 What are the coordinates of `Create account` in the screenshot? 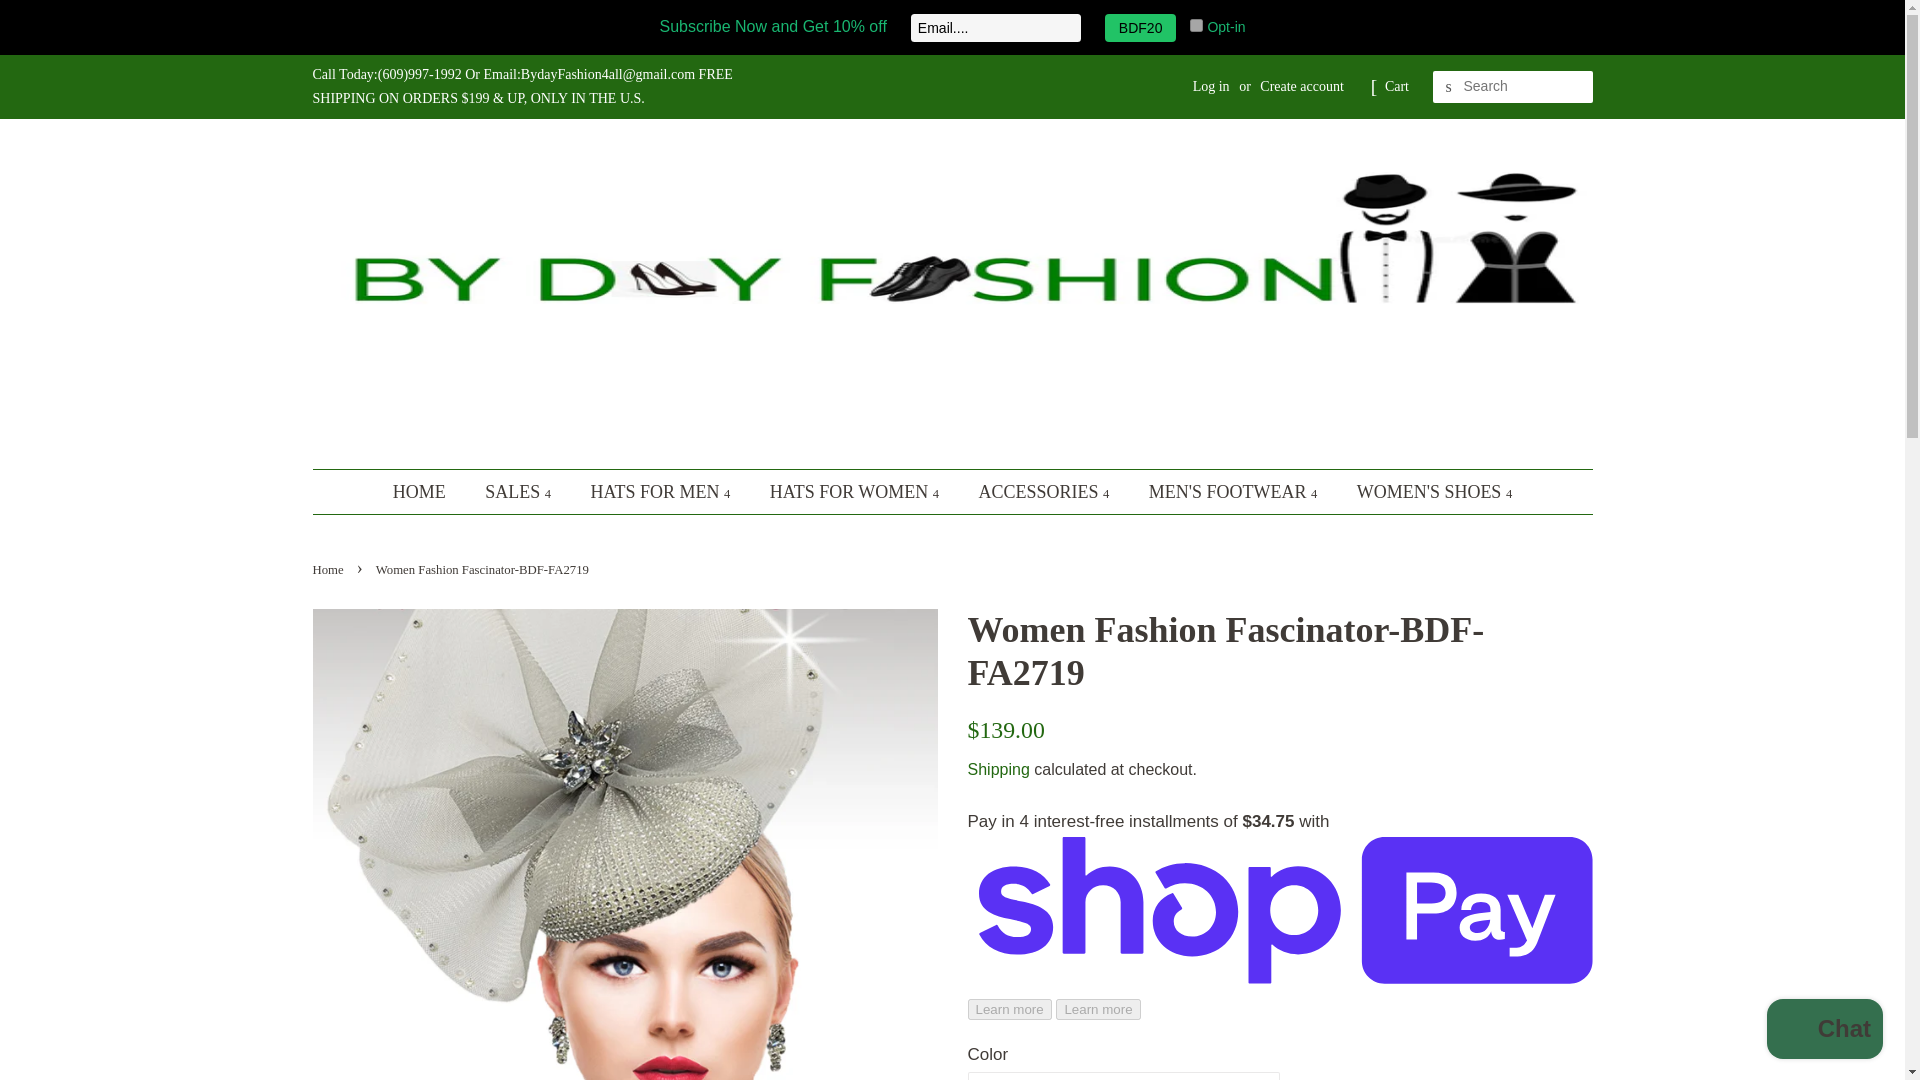 It's located at (1302, 86).